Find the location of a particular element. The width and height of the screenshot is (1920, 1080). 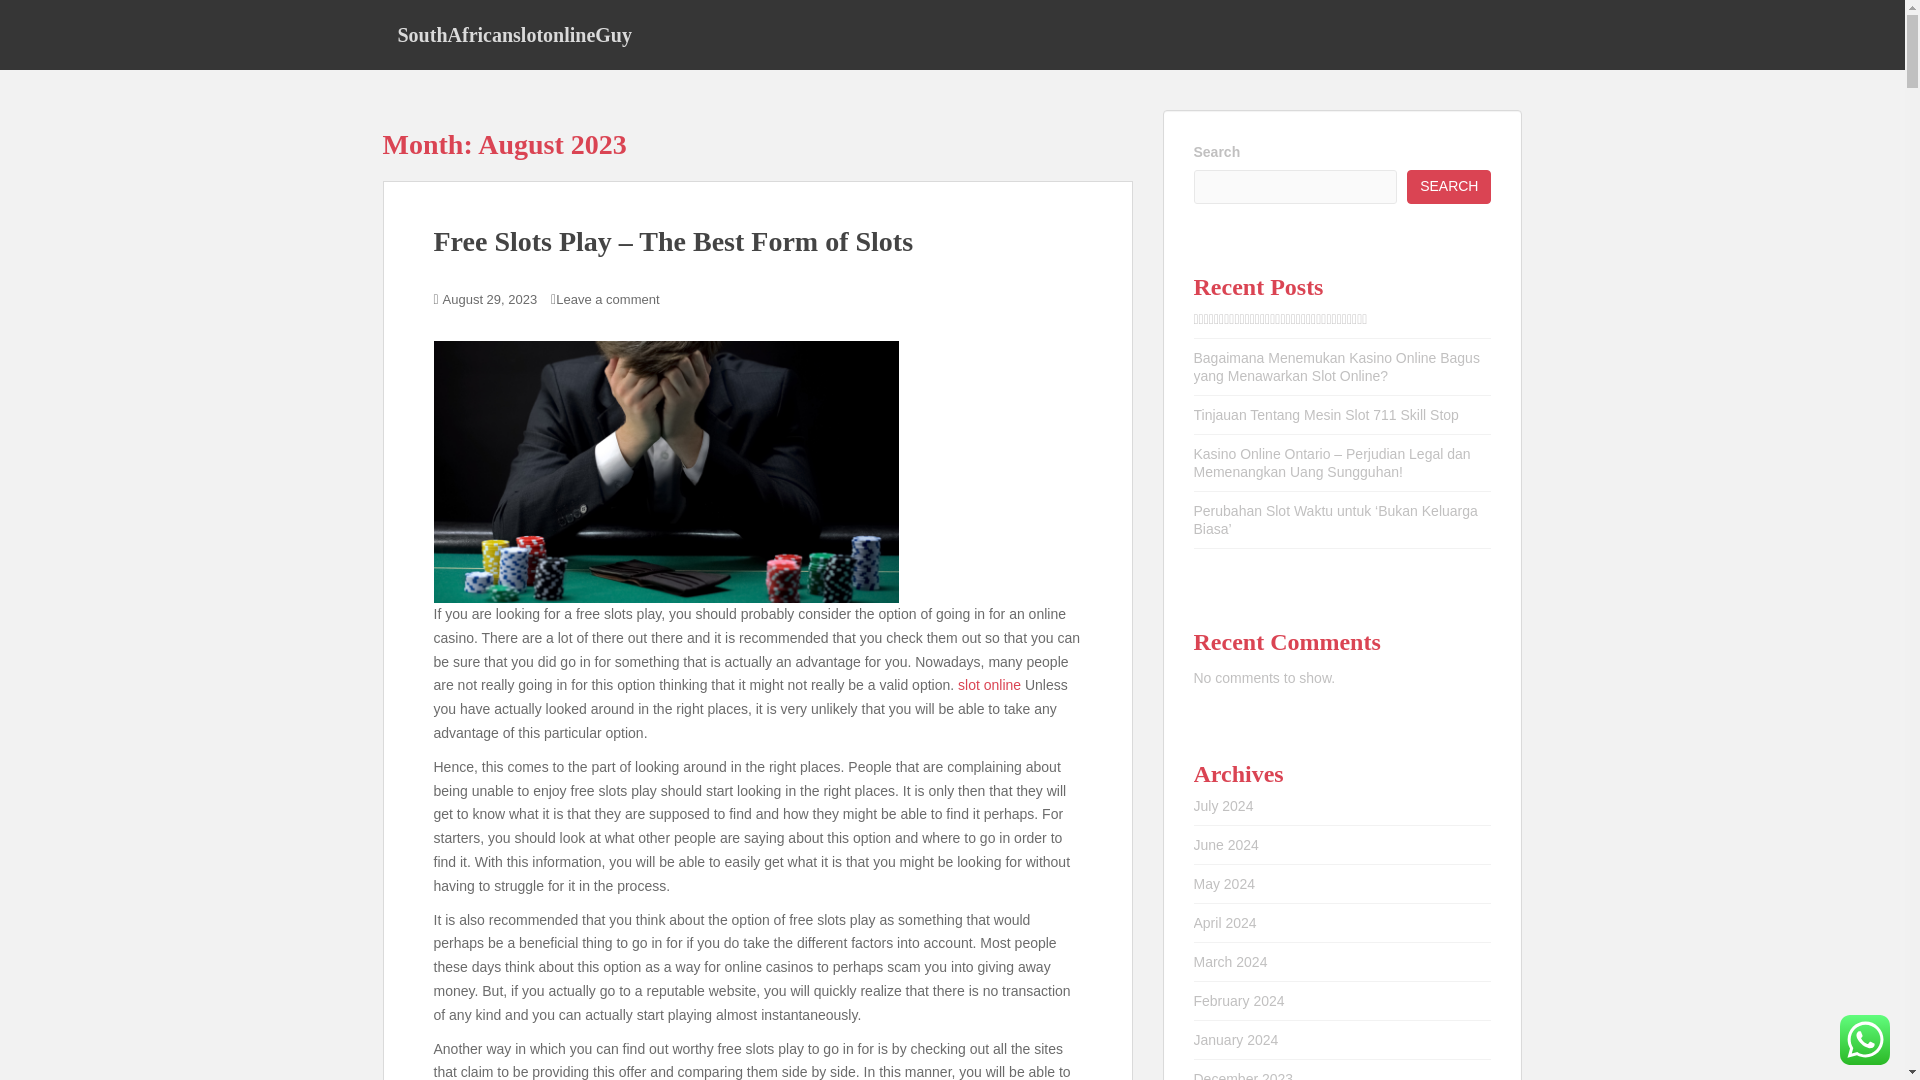

July 2024 is located at coordinates (1224, 806).